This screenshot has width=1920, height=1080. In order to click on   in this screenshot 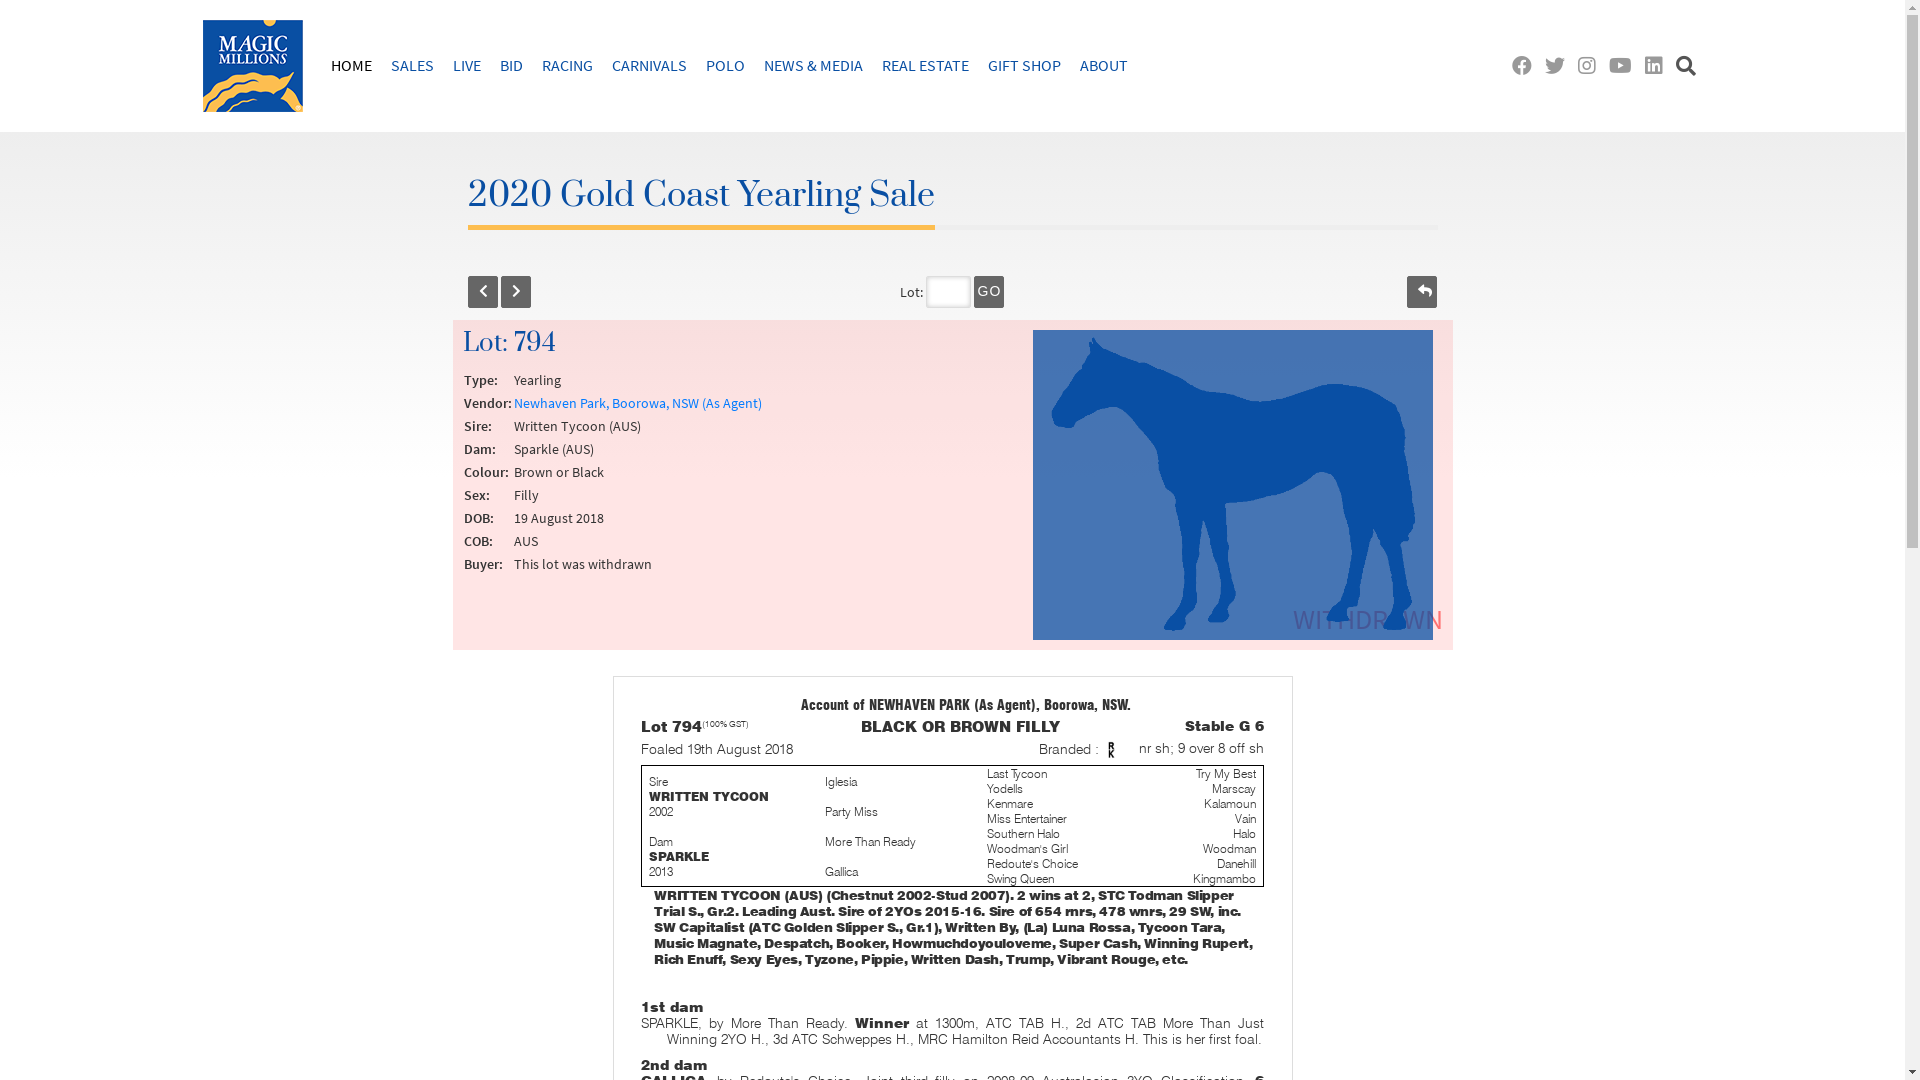, I will do `click(1624, 66)`.